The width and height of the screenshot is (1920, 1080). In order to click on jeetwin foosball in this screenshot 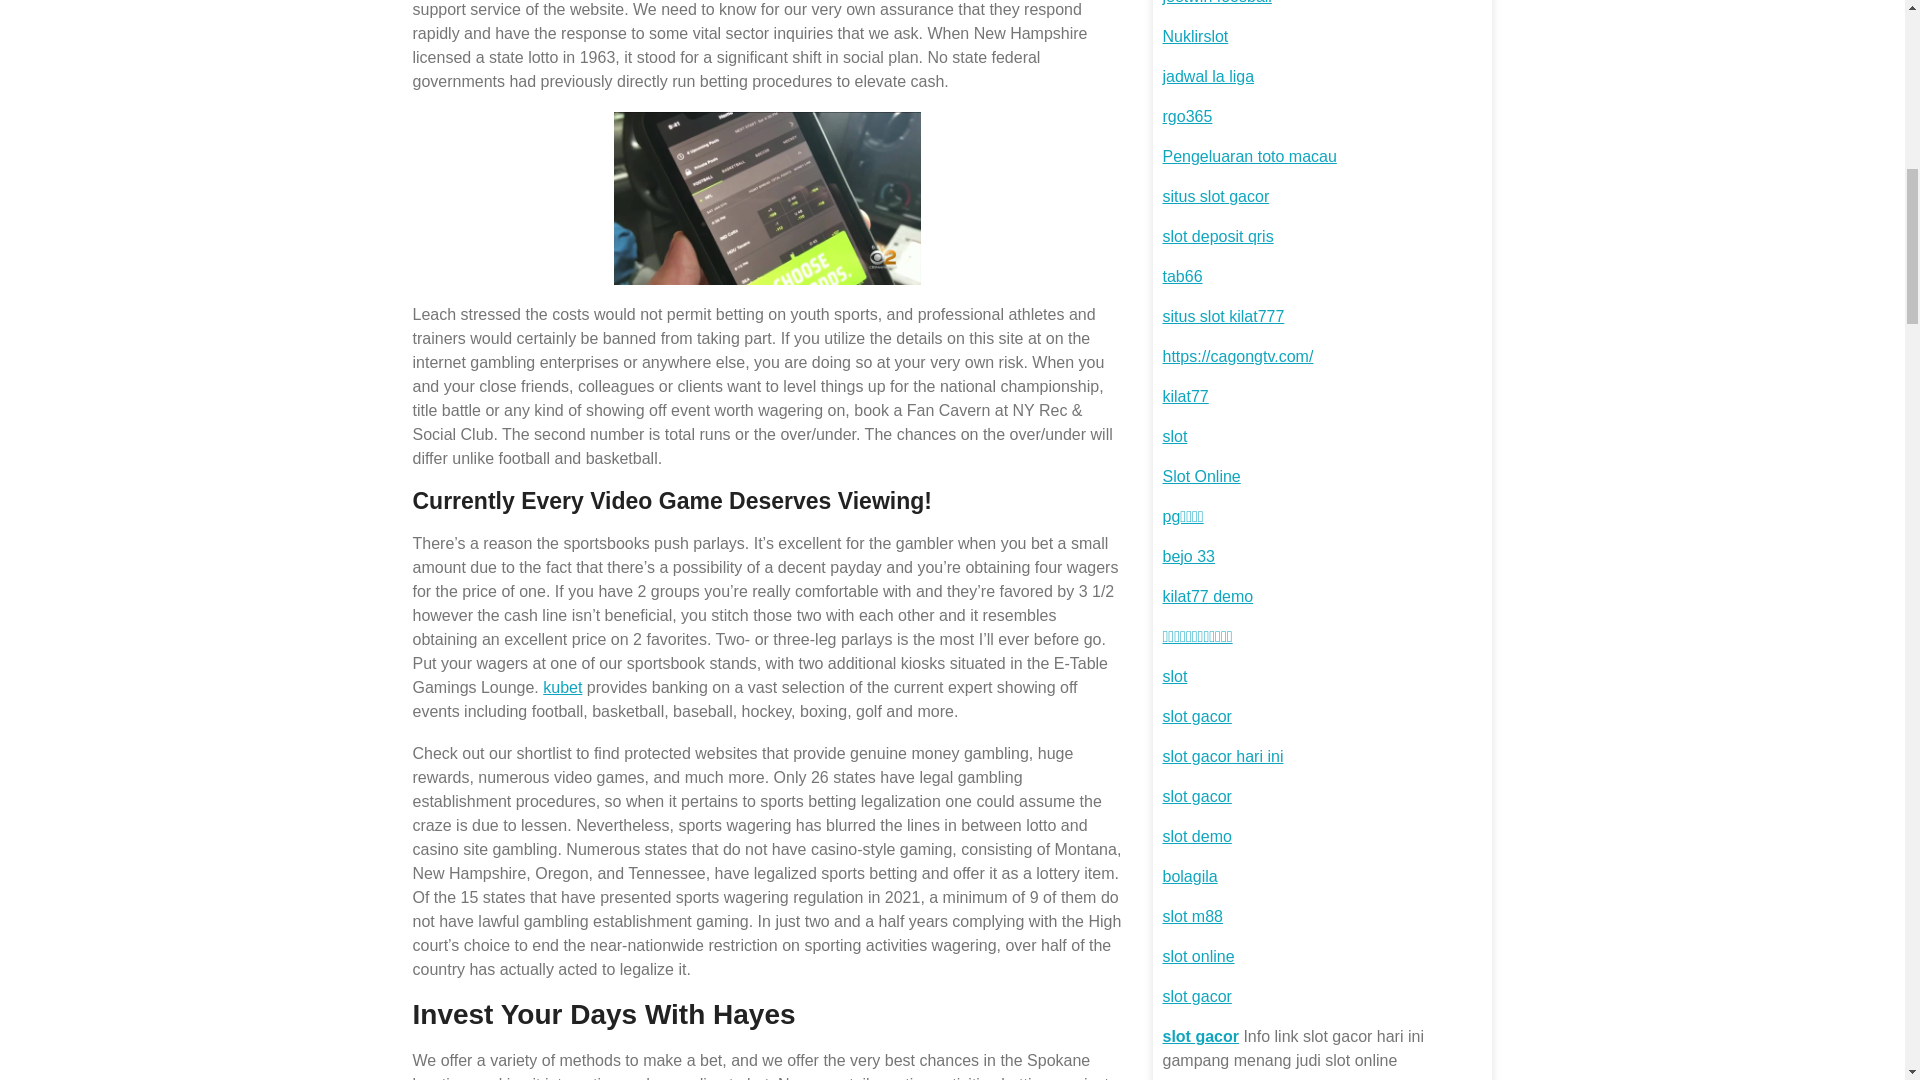, I will do `click(1216, 2)`.